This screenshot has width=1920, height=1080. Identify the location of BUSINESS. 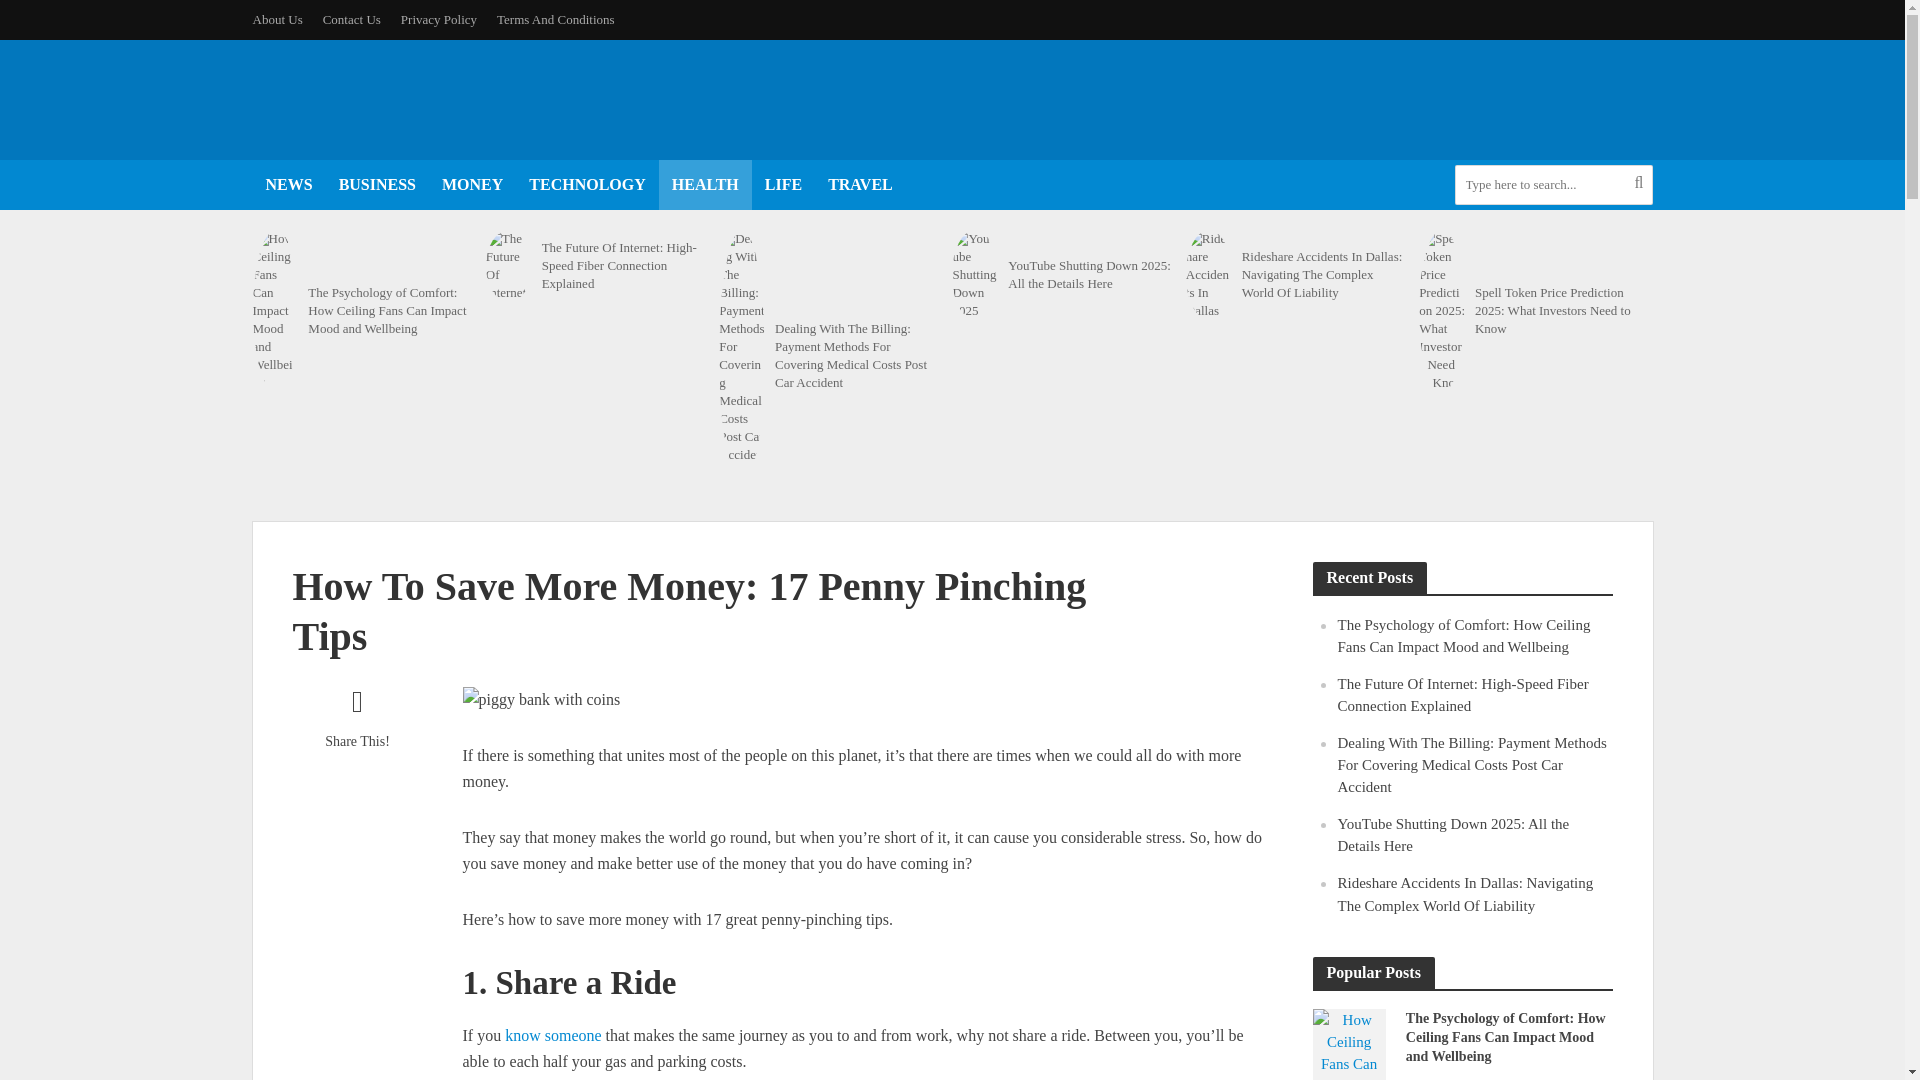
(377, 184).